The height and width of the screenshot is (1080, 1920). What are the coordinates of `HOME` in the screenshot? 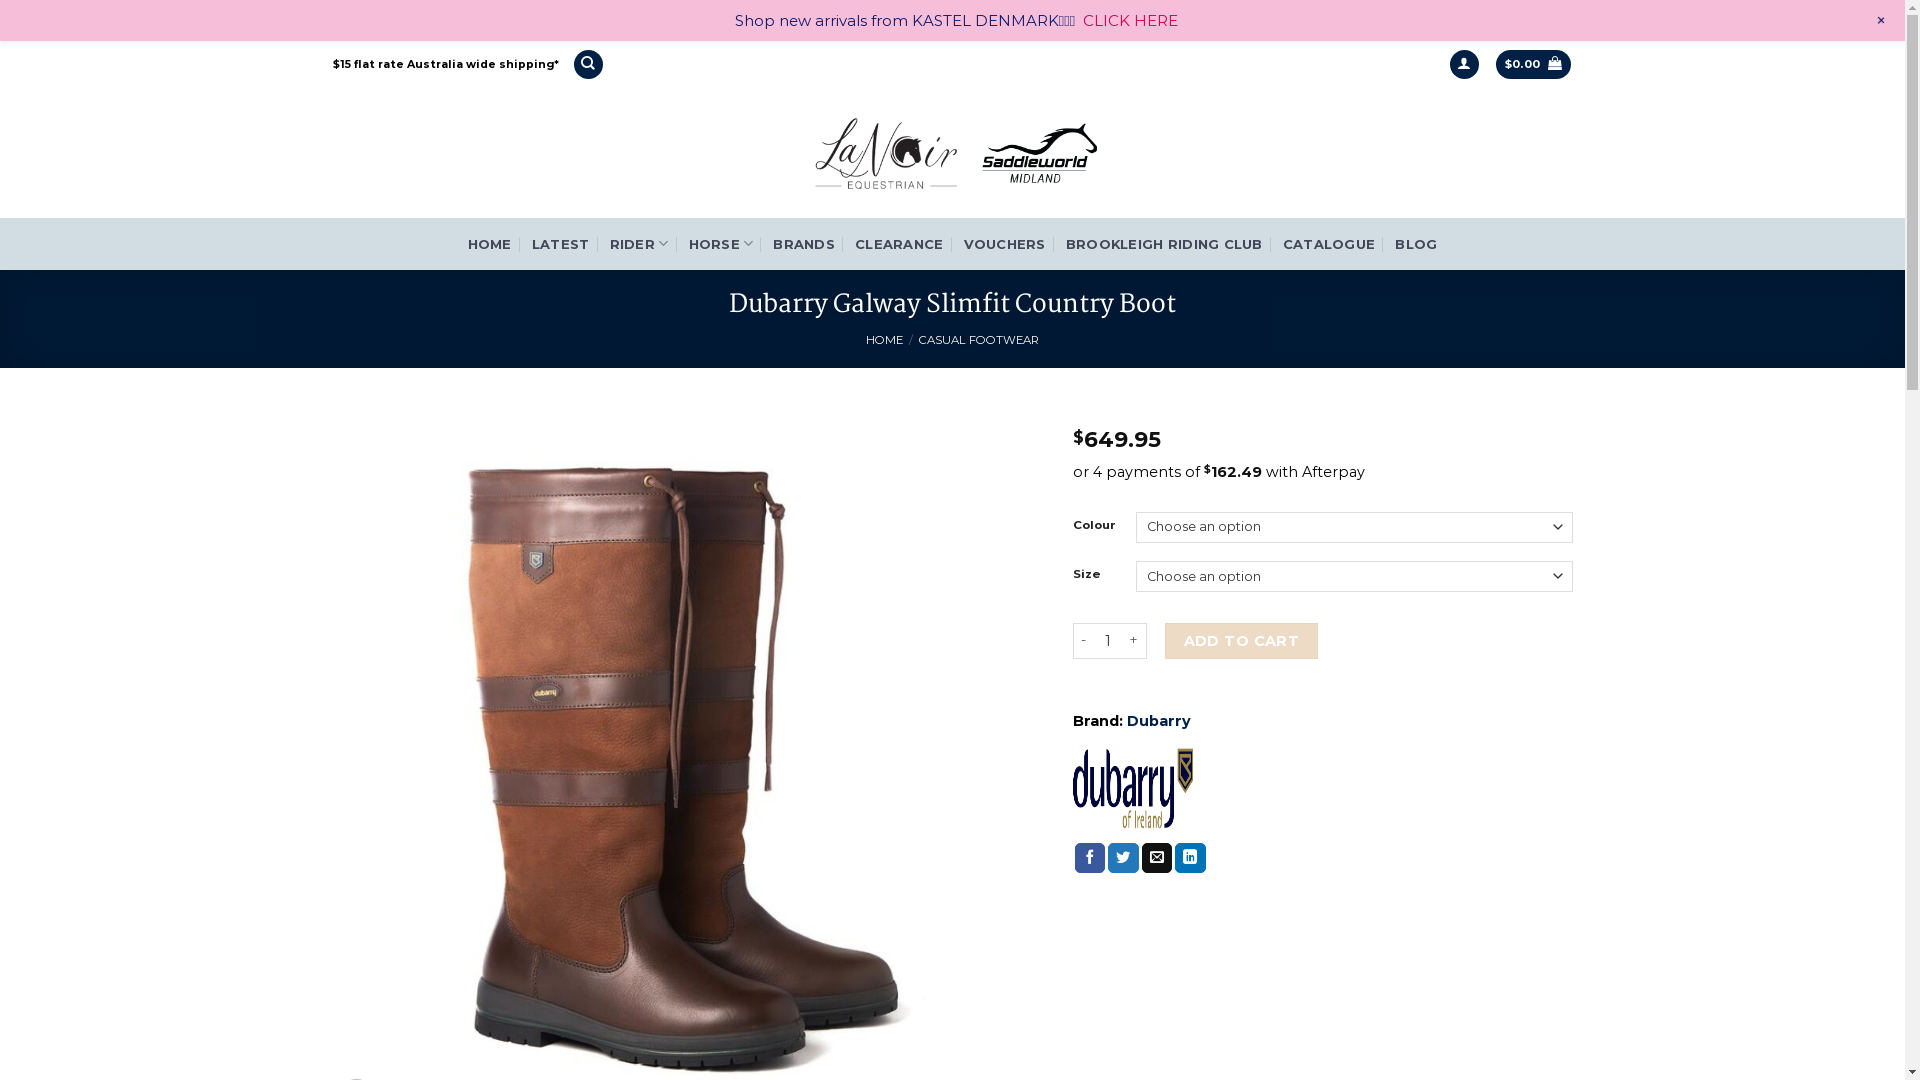 It's located at (884, 340).